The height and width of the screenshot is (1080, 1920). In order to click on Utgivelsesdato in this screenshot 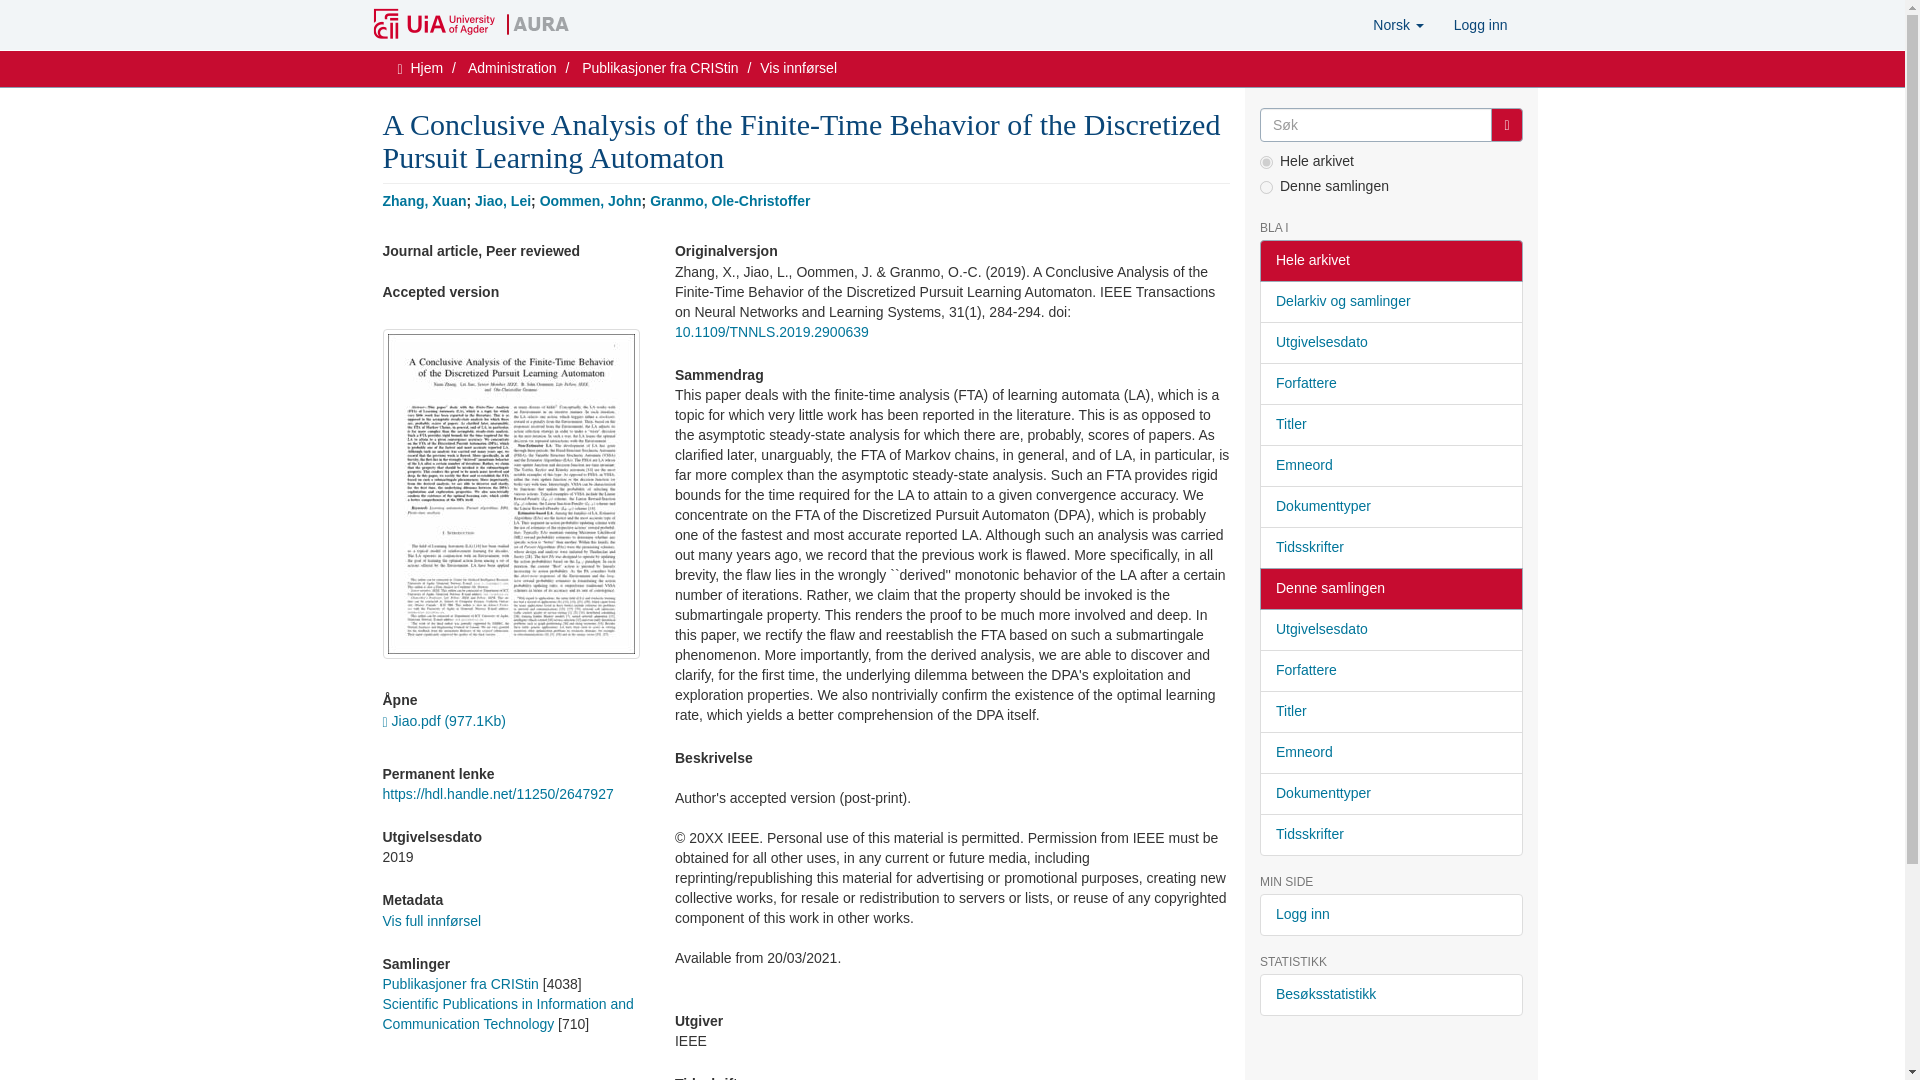, I will do `click(1390, 342)`.